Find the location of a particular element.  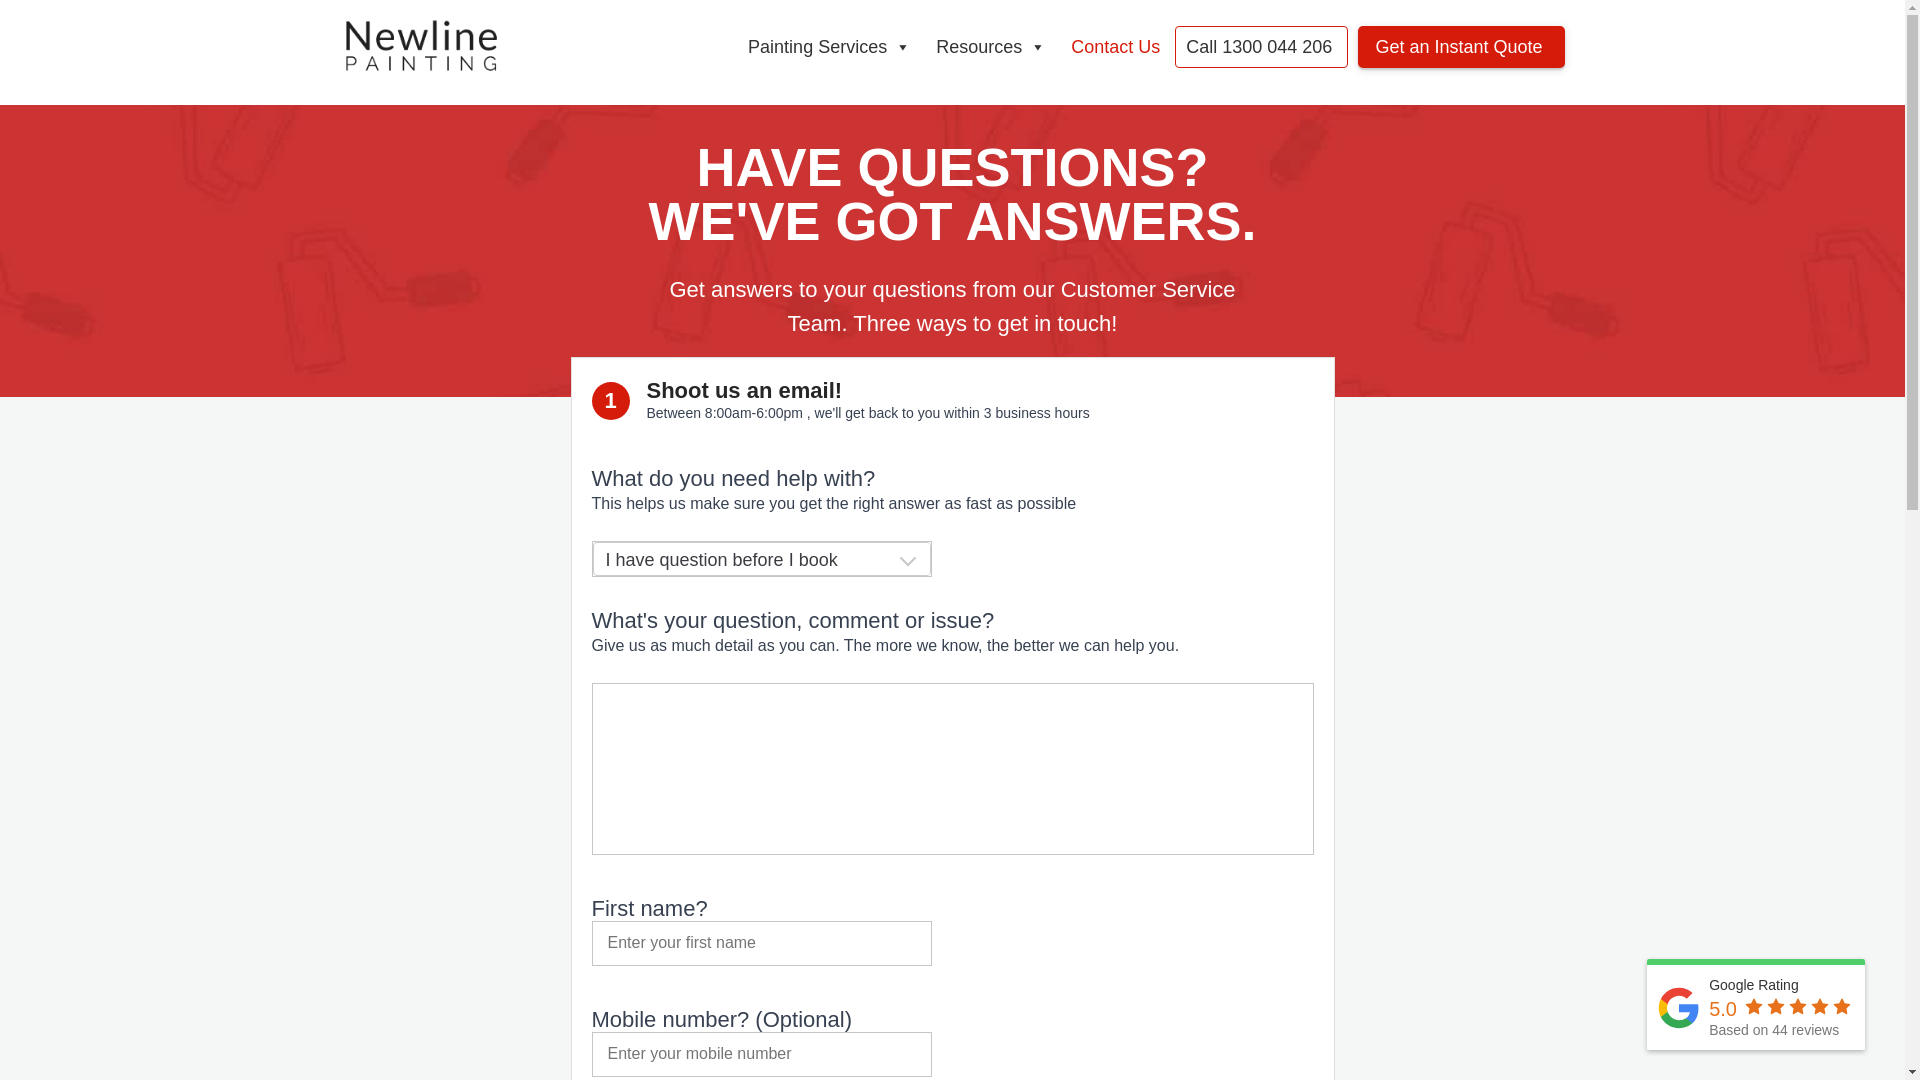

Contact Us is located at coordinates (1118, 47).